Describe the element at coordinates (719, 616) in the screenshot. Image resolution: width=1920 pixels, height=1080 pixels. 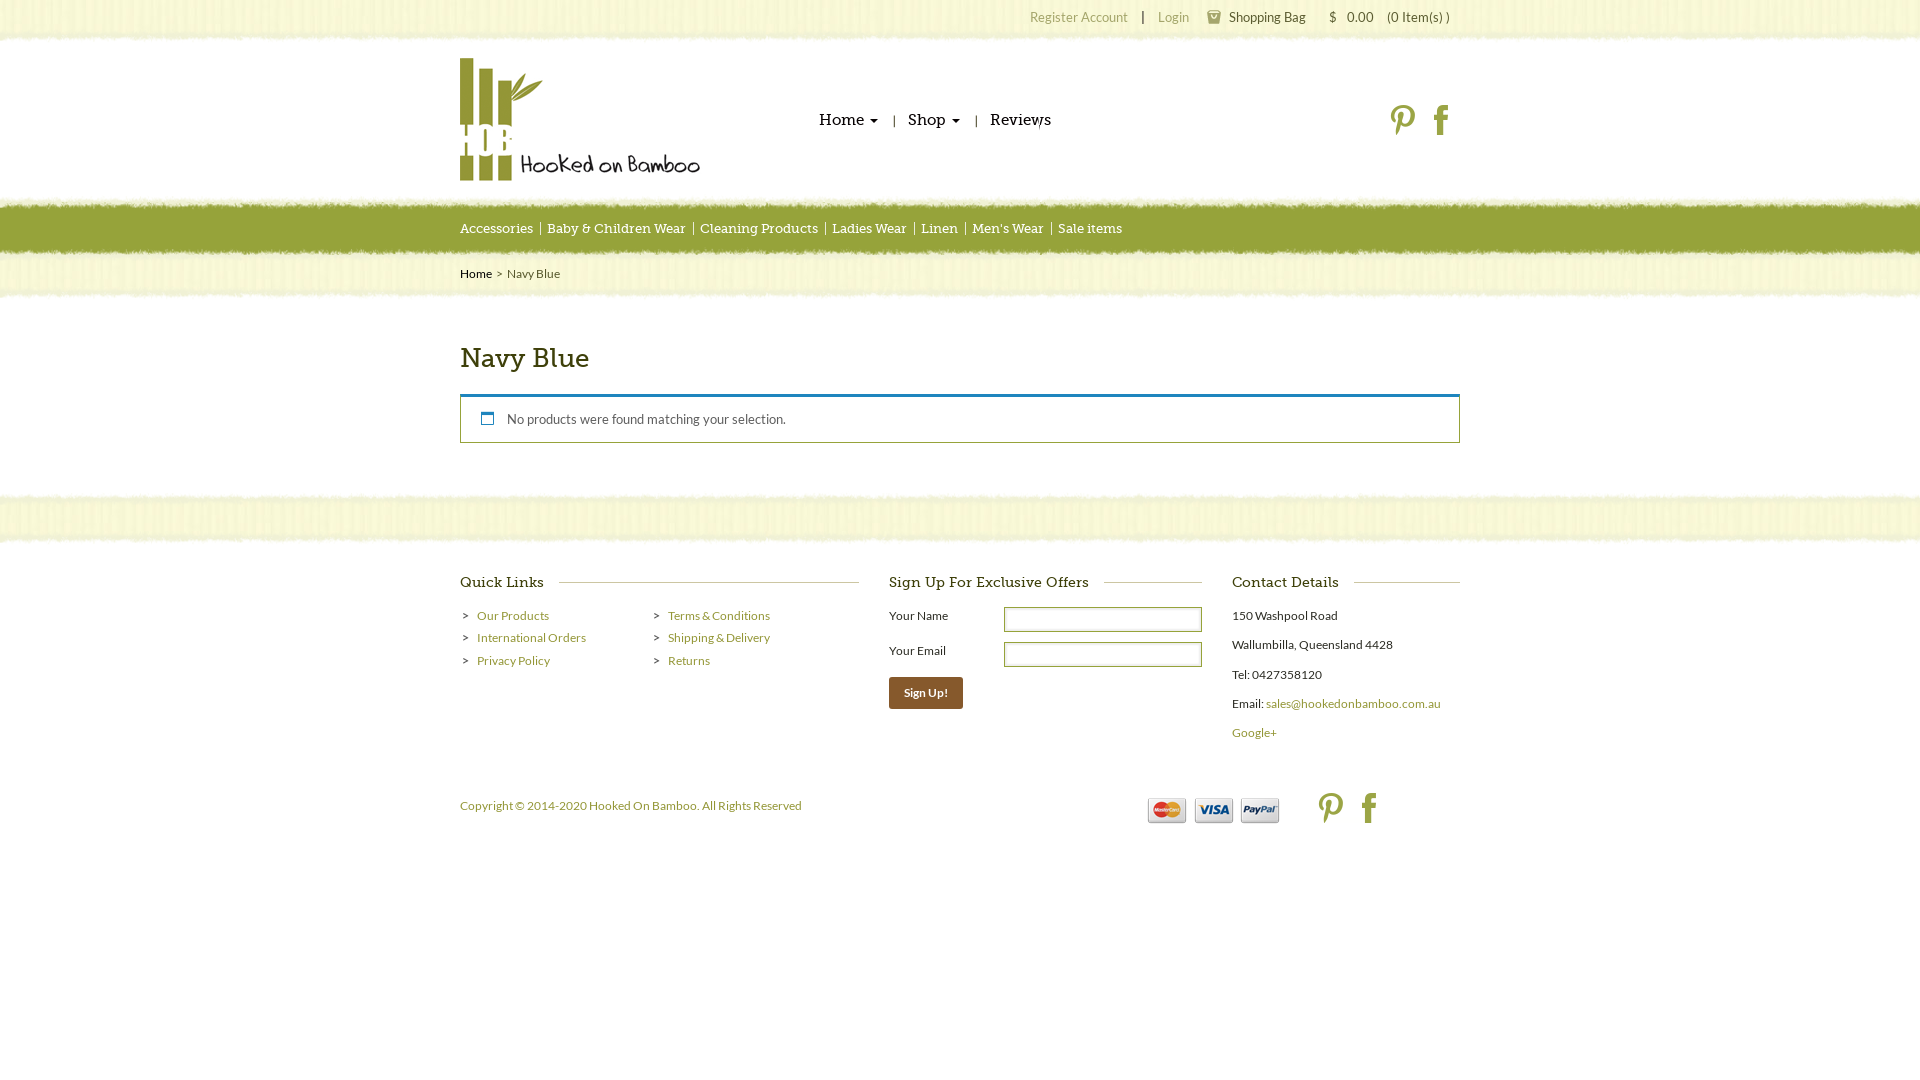
I see `Terms & Conditions` at that location.